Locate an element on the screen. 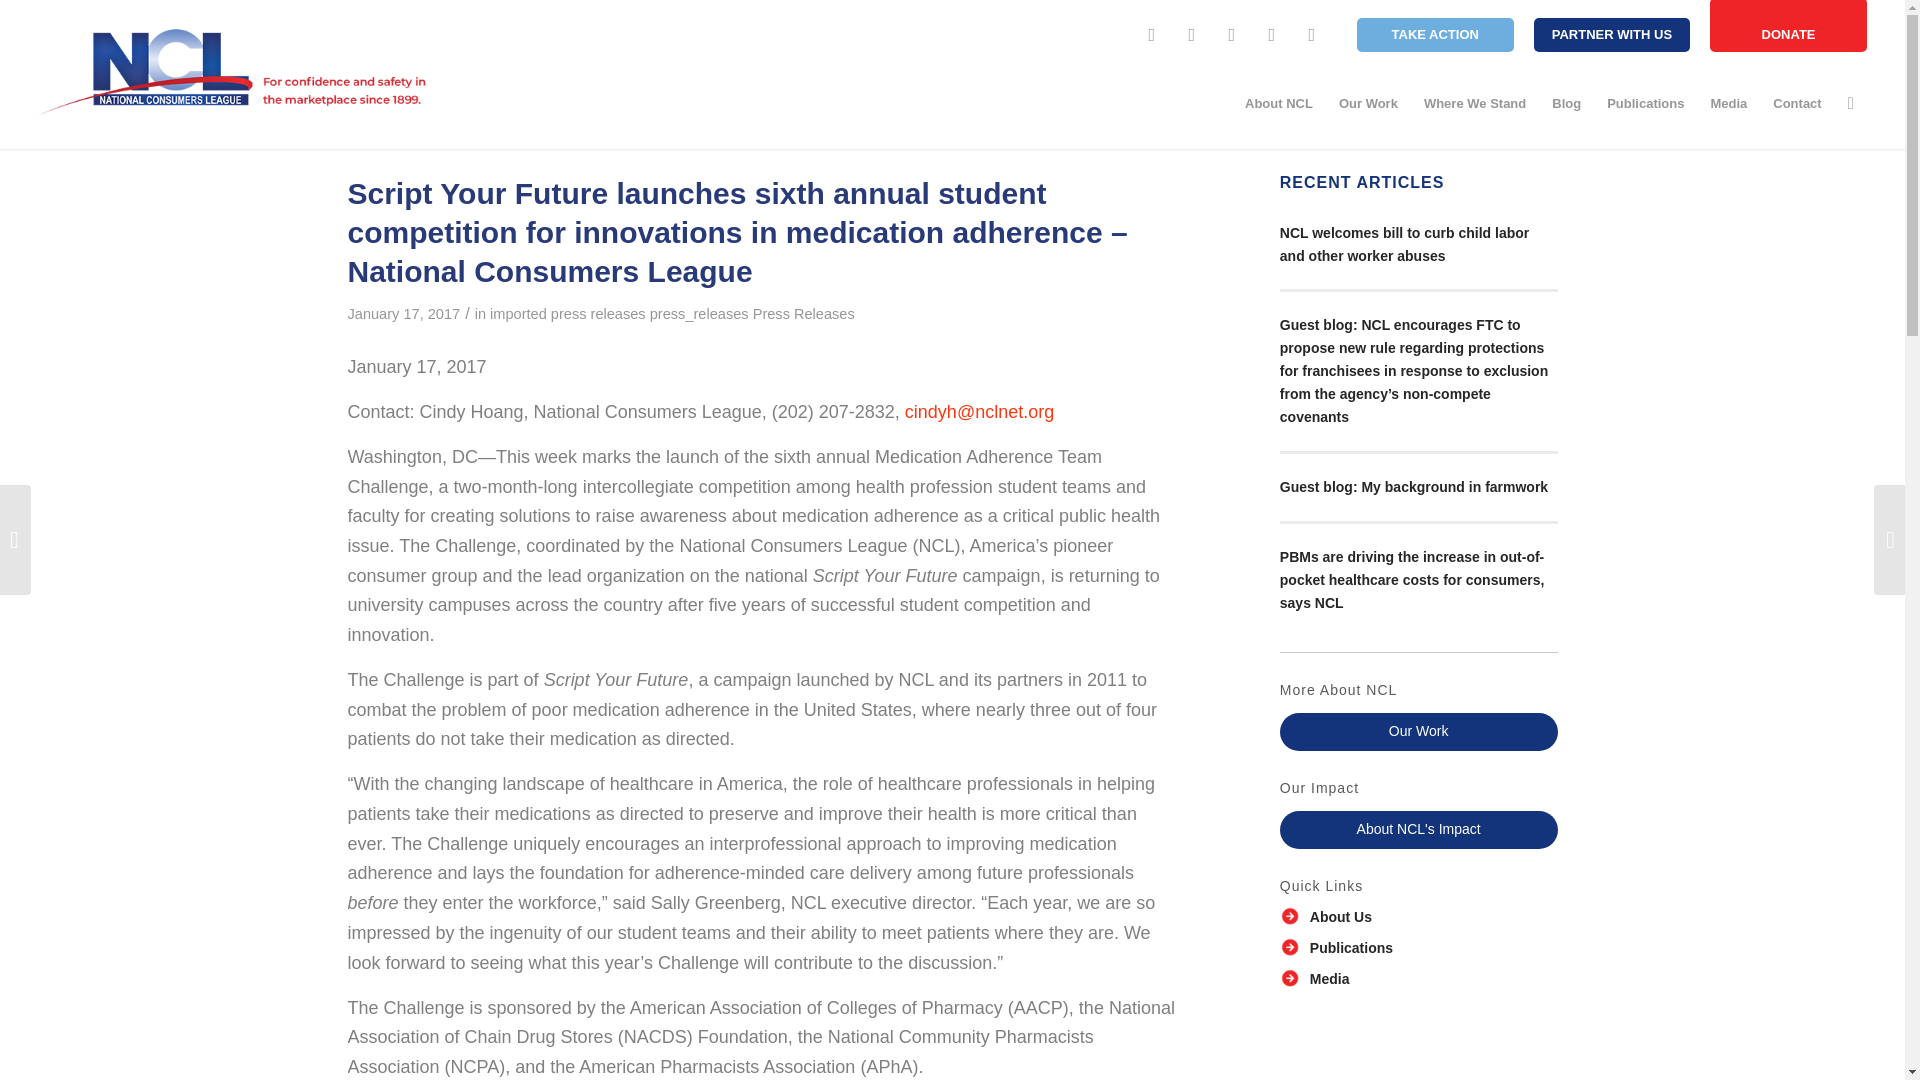 The height and width of the screenshot is (1080, 1920). Facebook is located at coordinates (1152, 34).